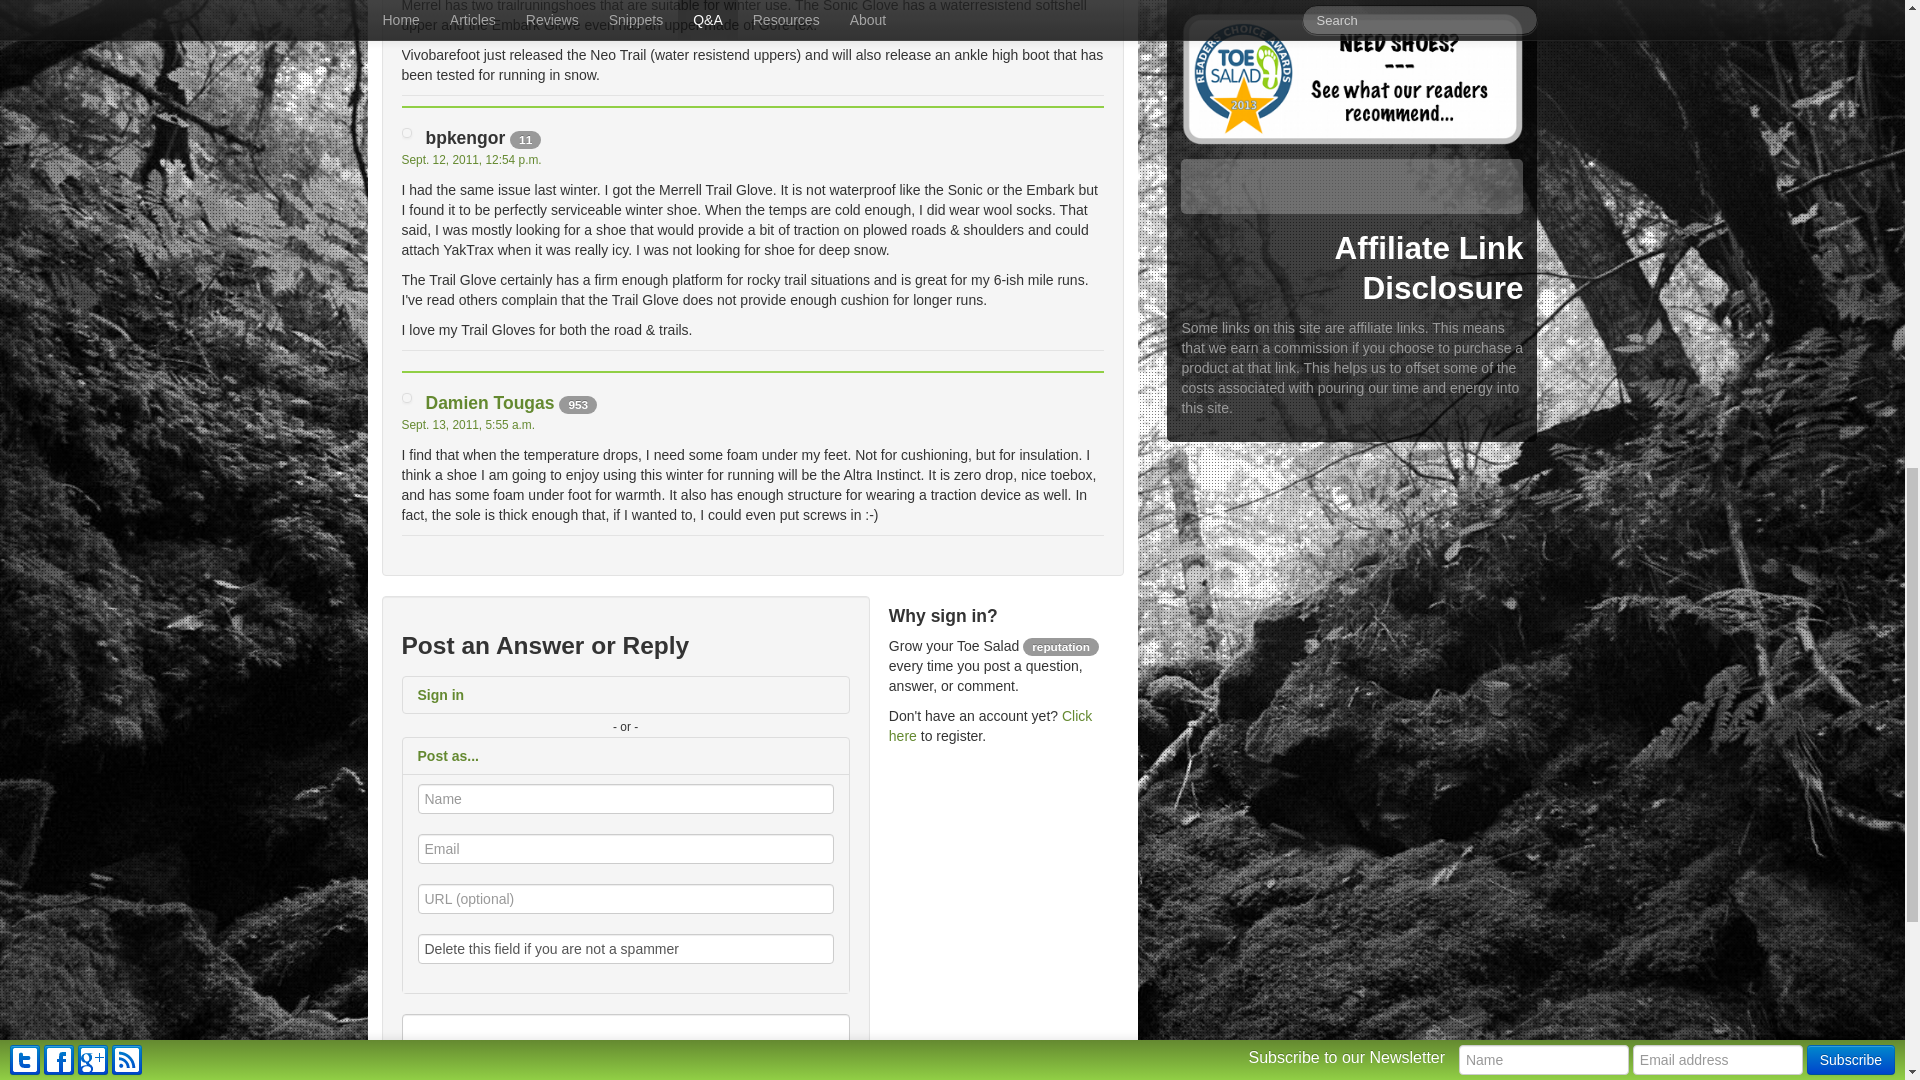 The image size is (1920, 1080). Describe the element at coordinates (624, 694) in the screenshot. I see `Sign in` at that location.